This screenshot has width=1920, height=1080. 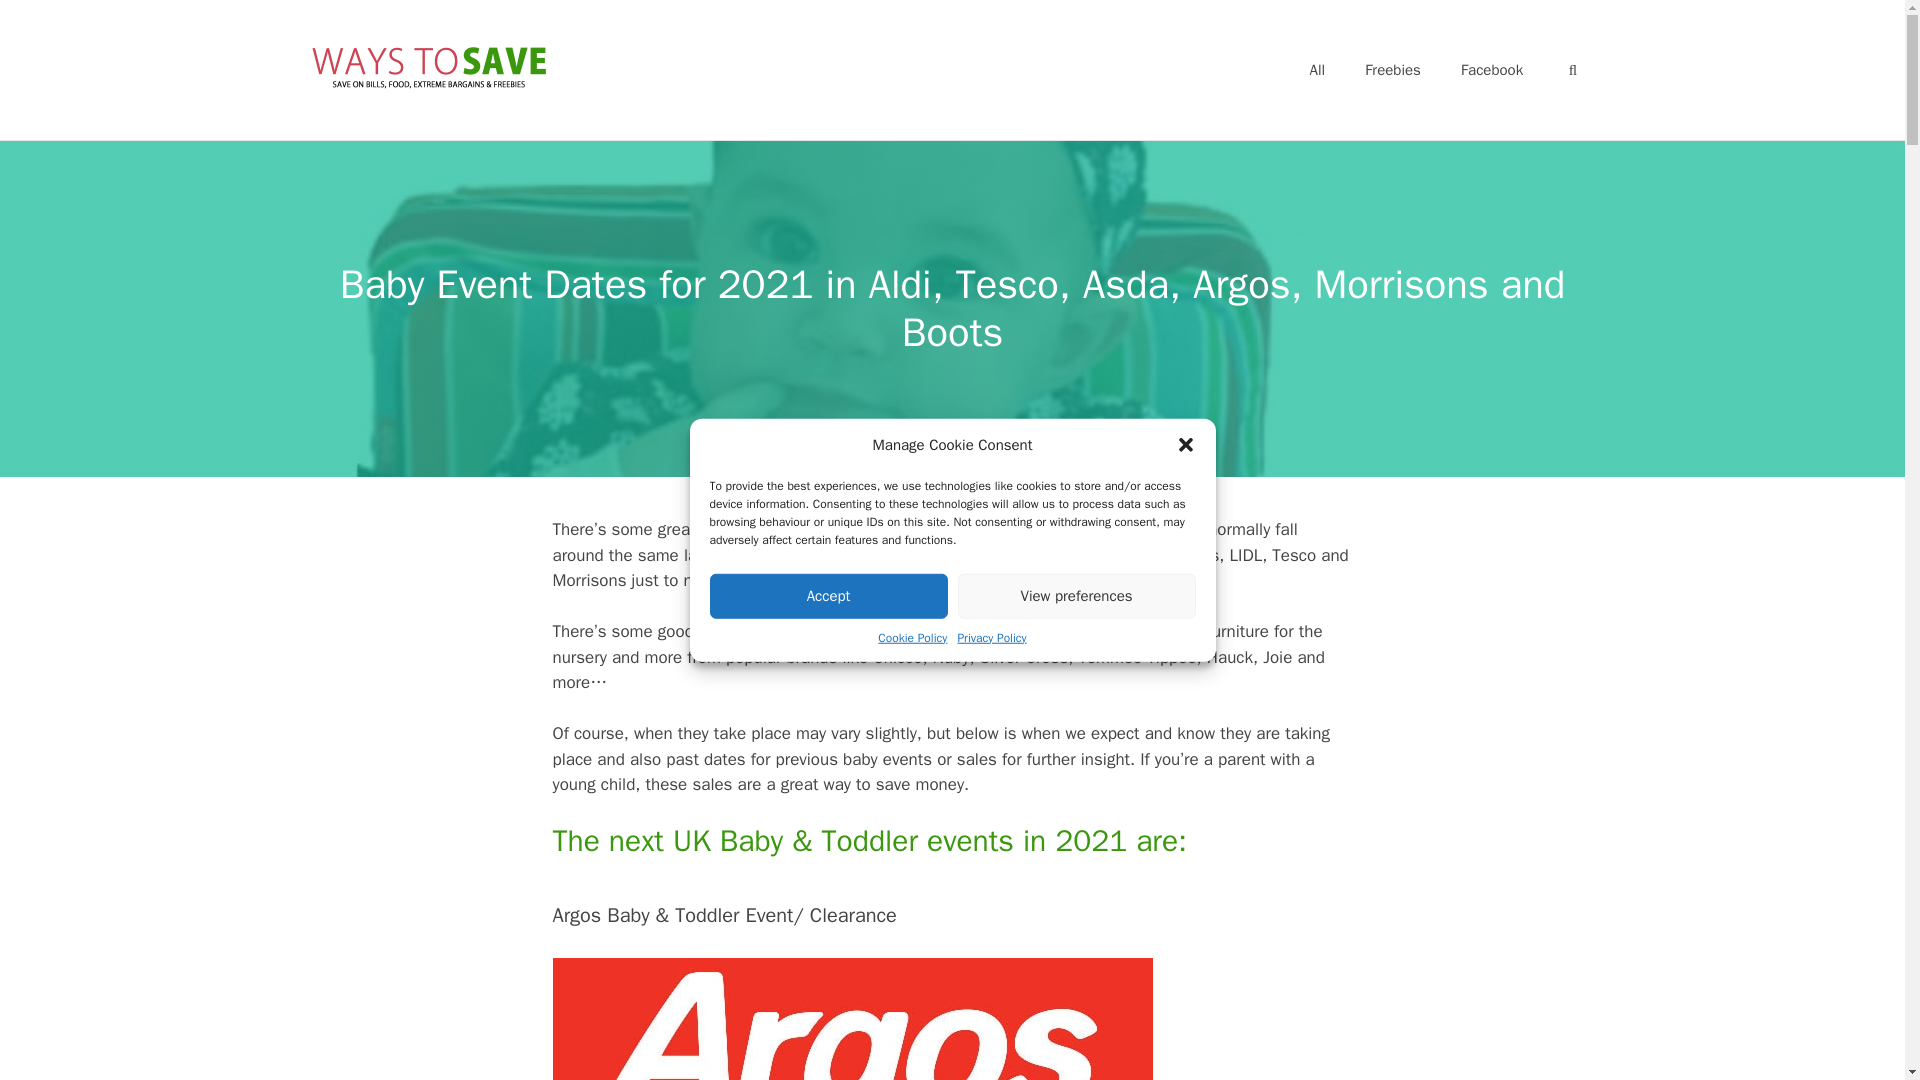 I want to click on All, so click(x=1318, y=70).